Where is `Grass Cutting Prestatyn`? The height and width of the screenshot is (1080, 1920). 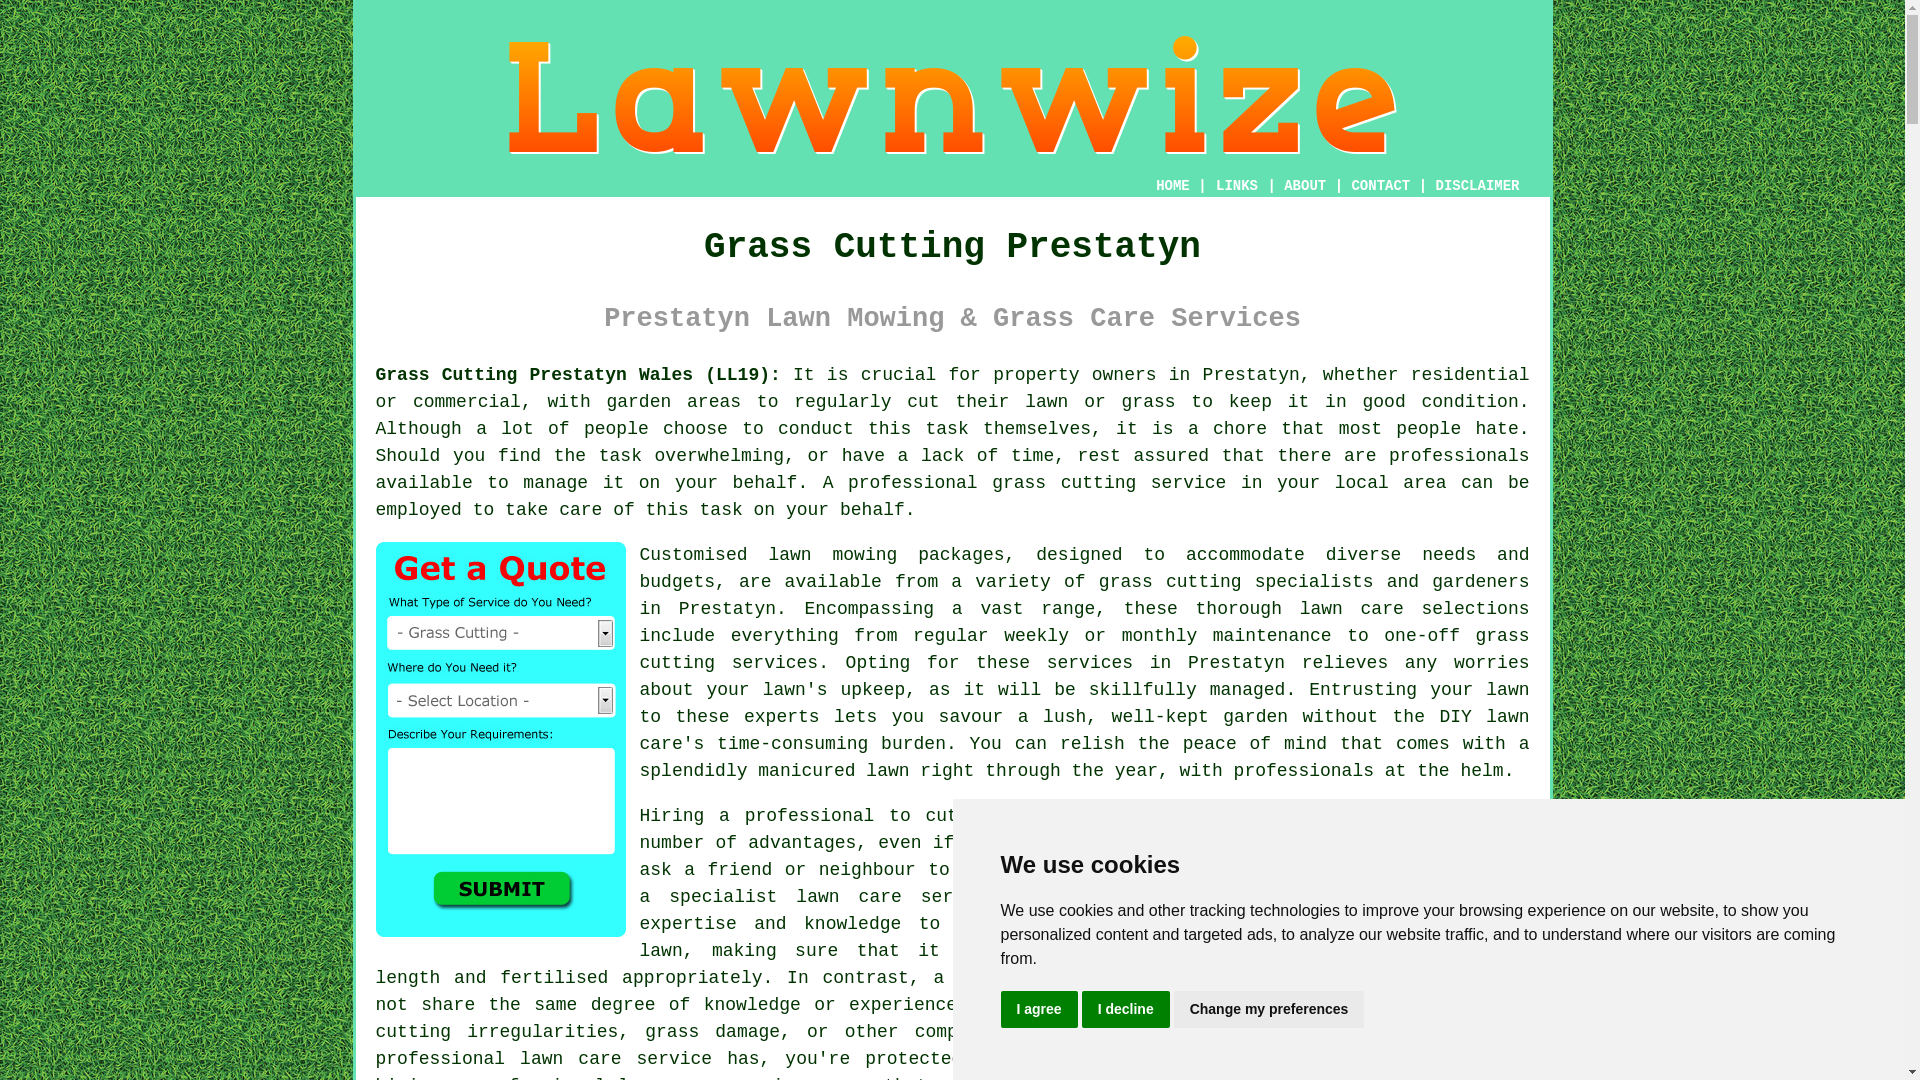 Grass Cutting Prestatyn is located at coordinates (952, 94).